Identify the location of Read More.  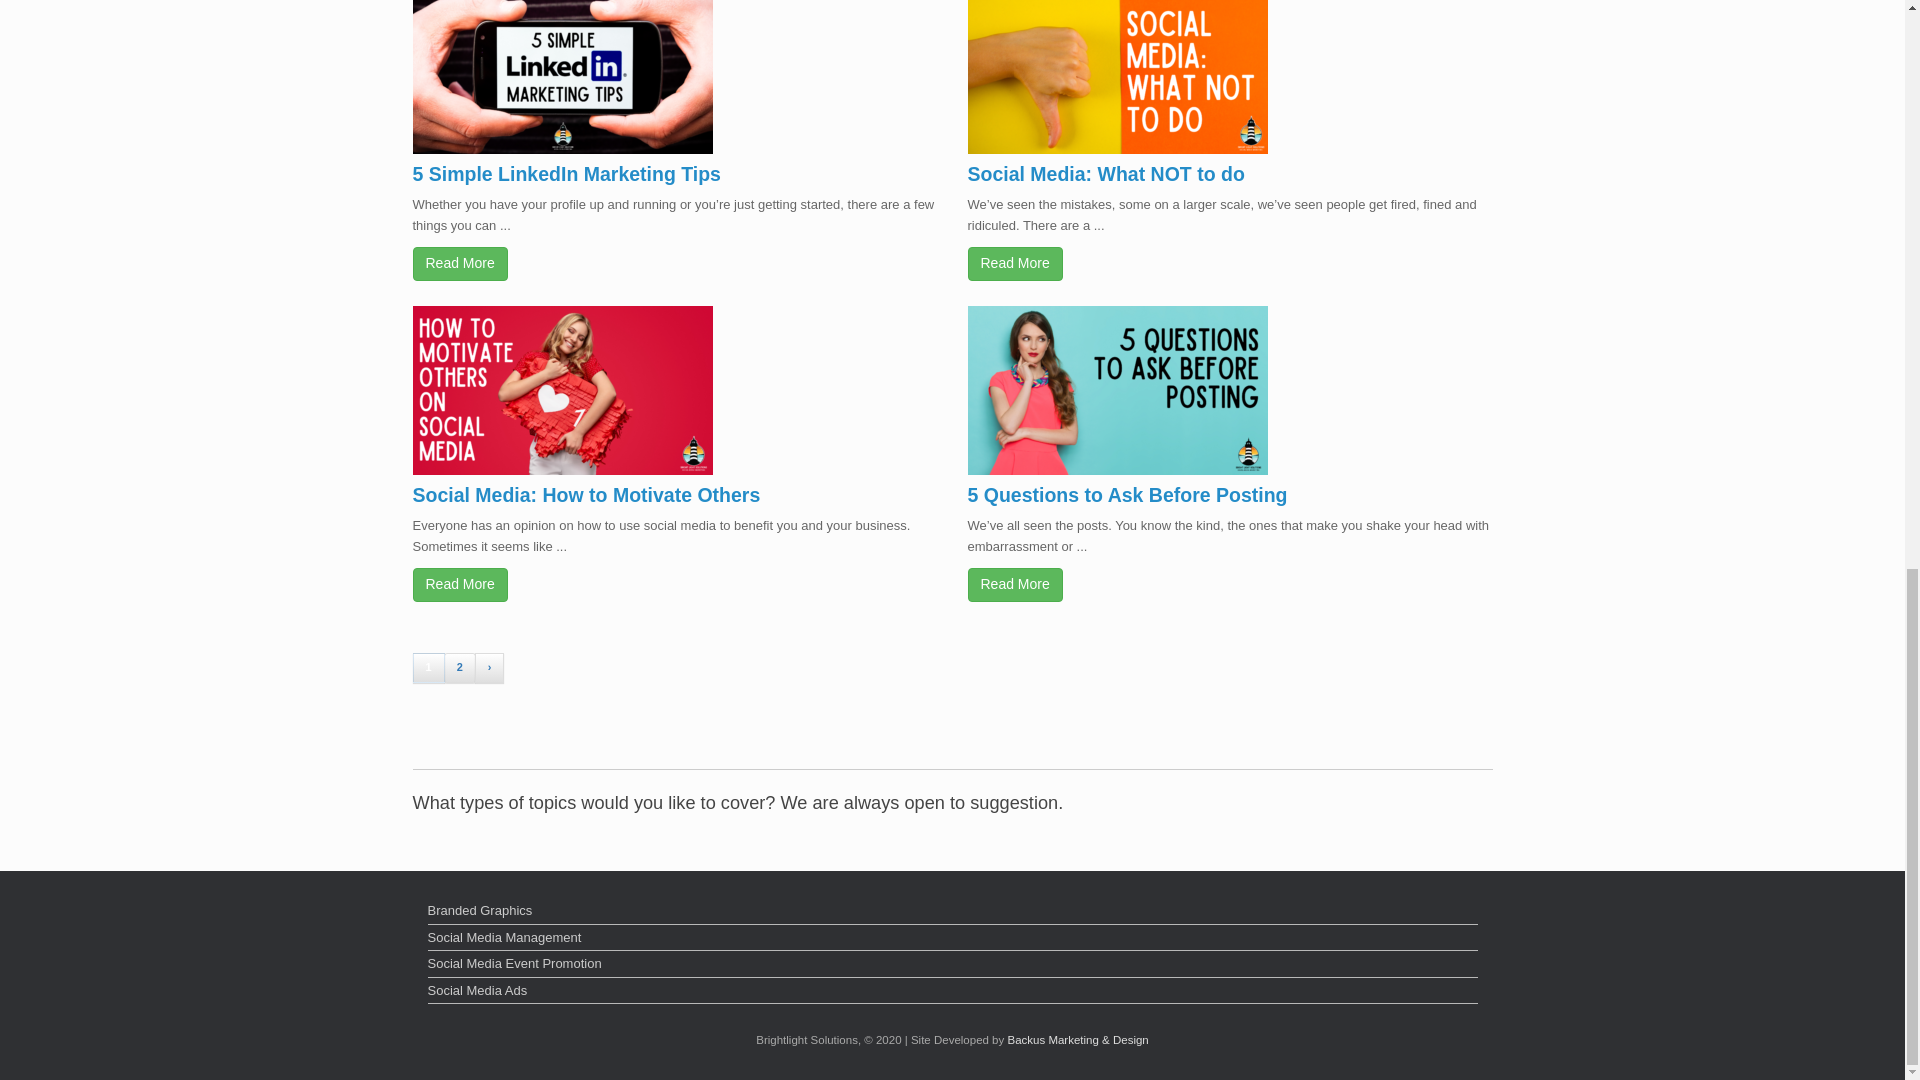
(1015, 264).